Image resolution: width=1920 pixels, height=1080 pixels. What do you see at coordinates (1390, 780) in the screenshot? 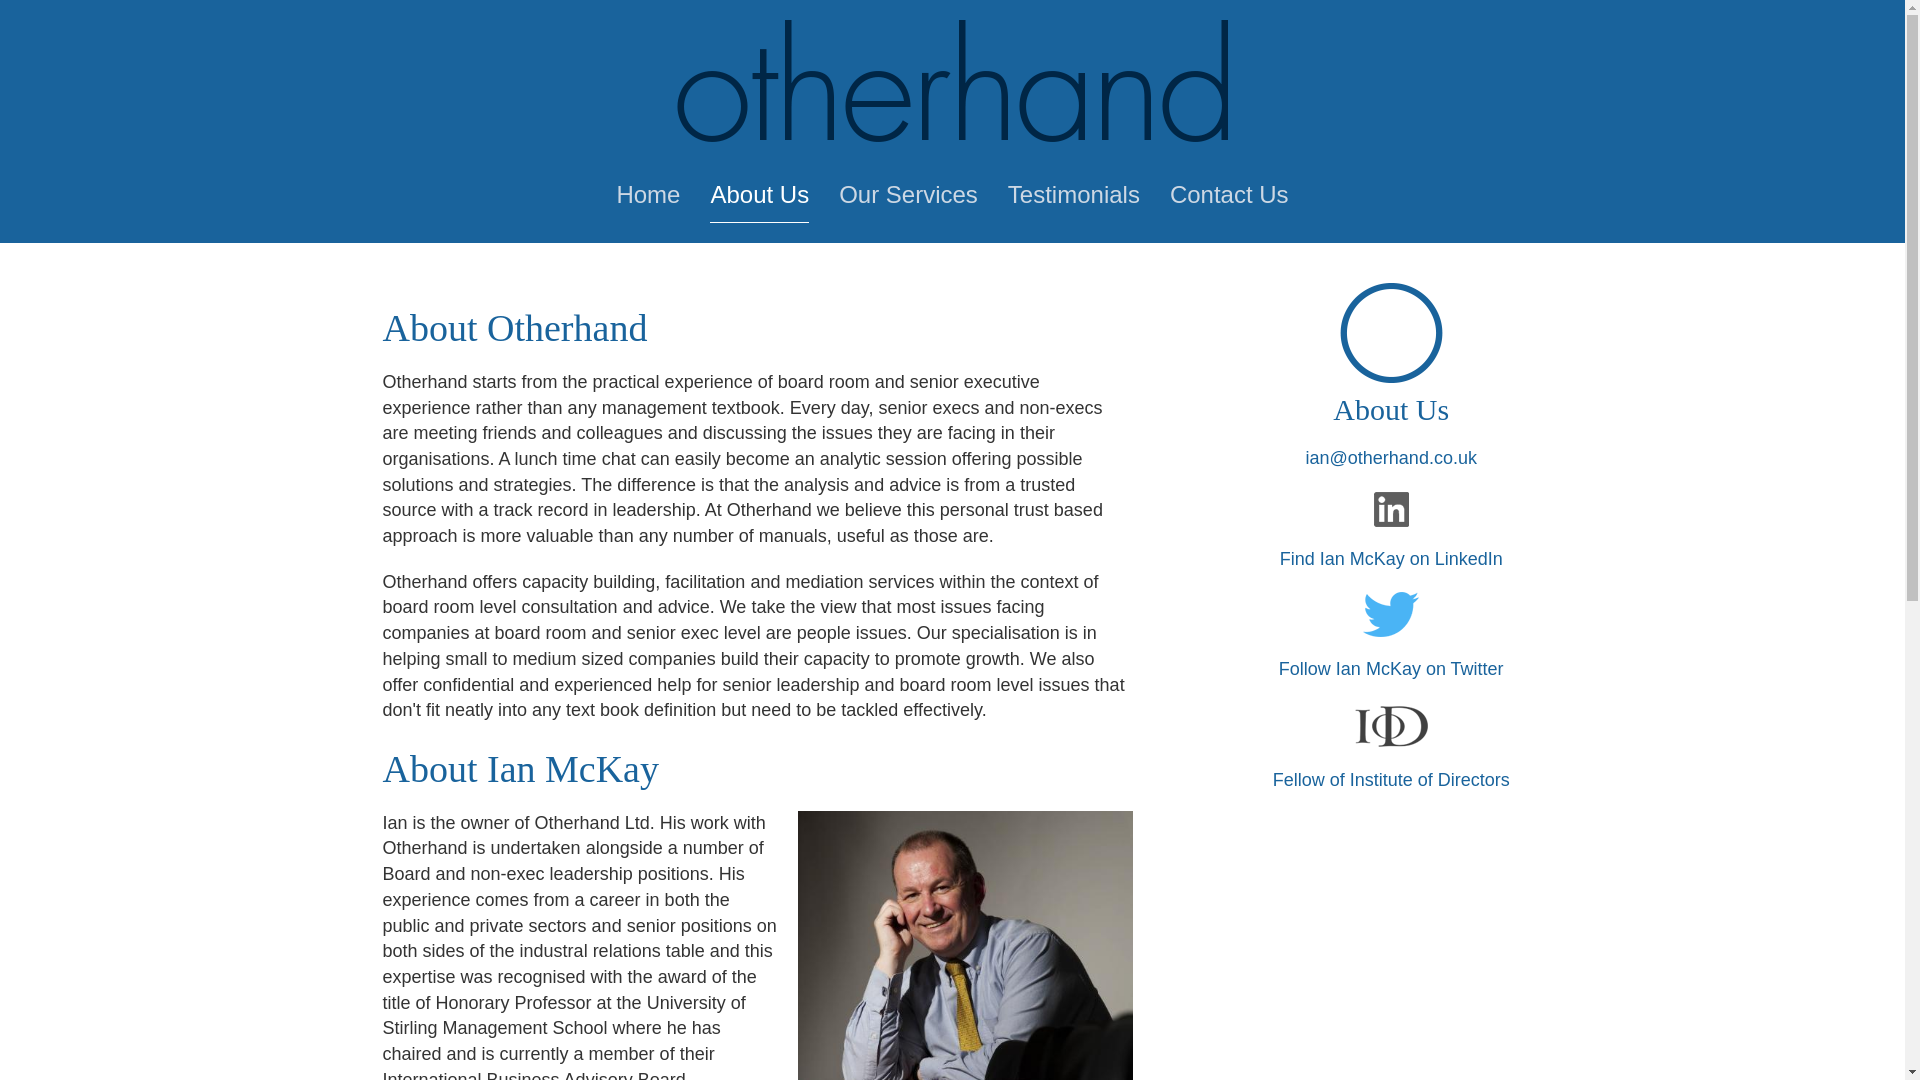
I see `Fellow of Institute of Directors` at bounding box center [1390, 780].